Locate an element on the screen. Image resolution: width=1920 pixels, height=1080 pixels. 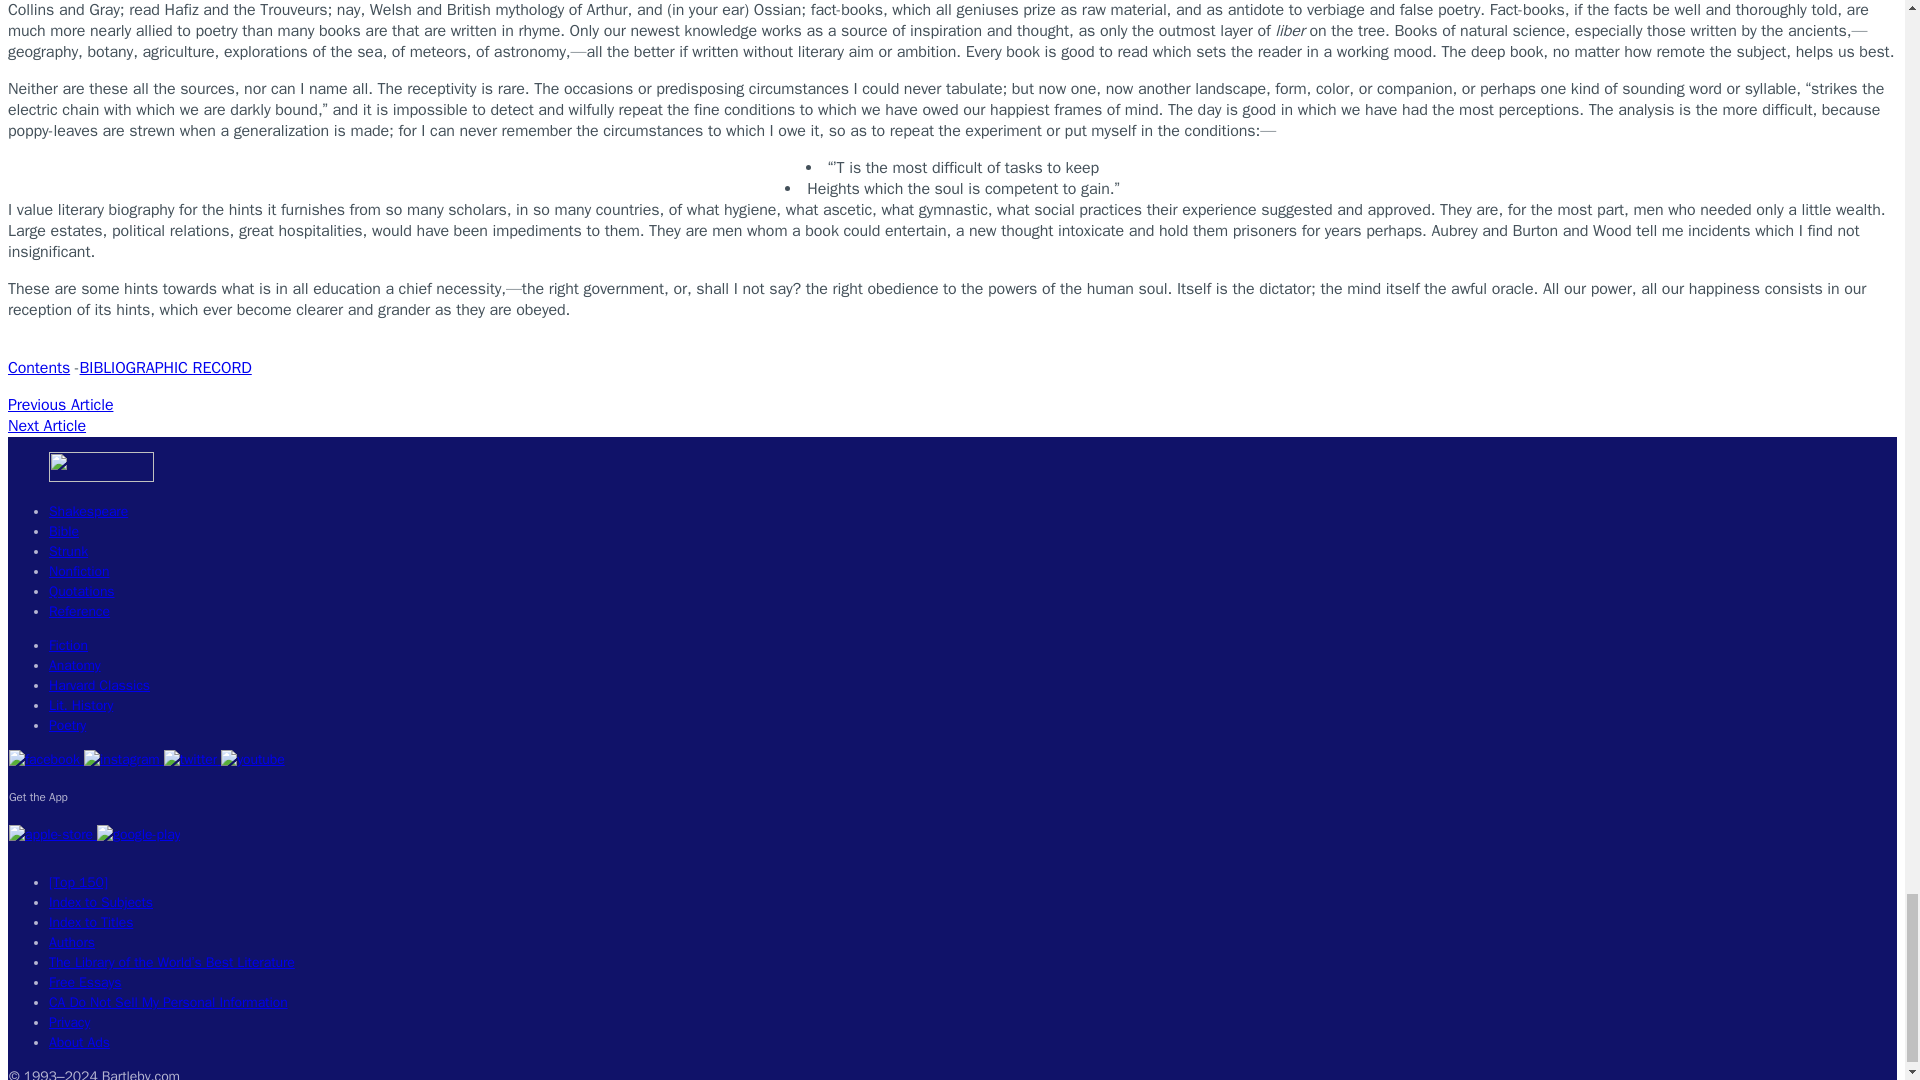
Quotations is located at coordinates (82, 592).